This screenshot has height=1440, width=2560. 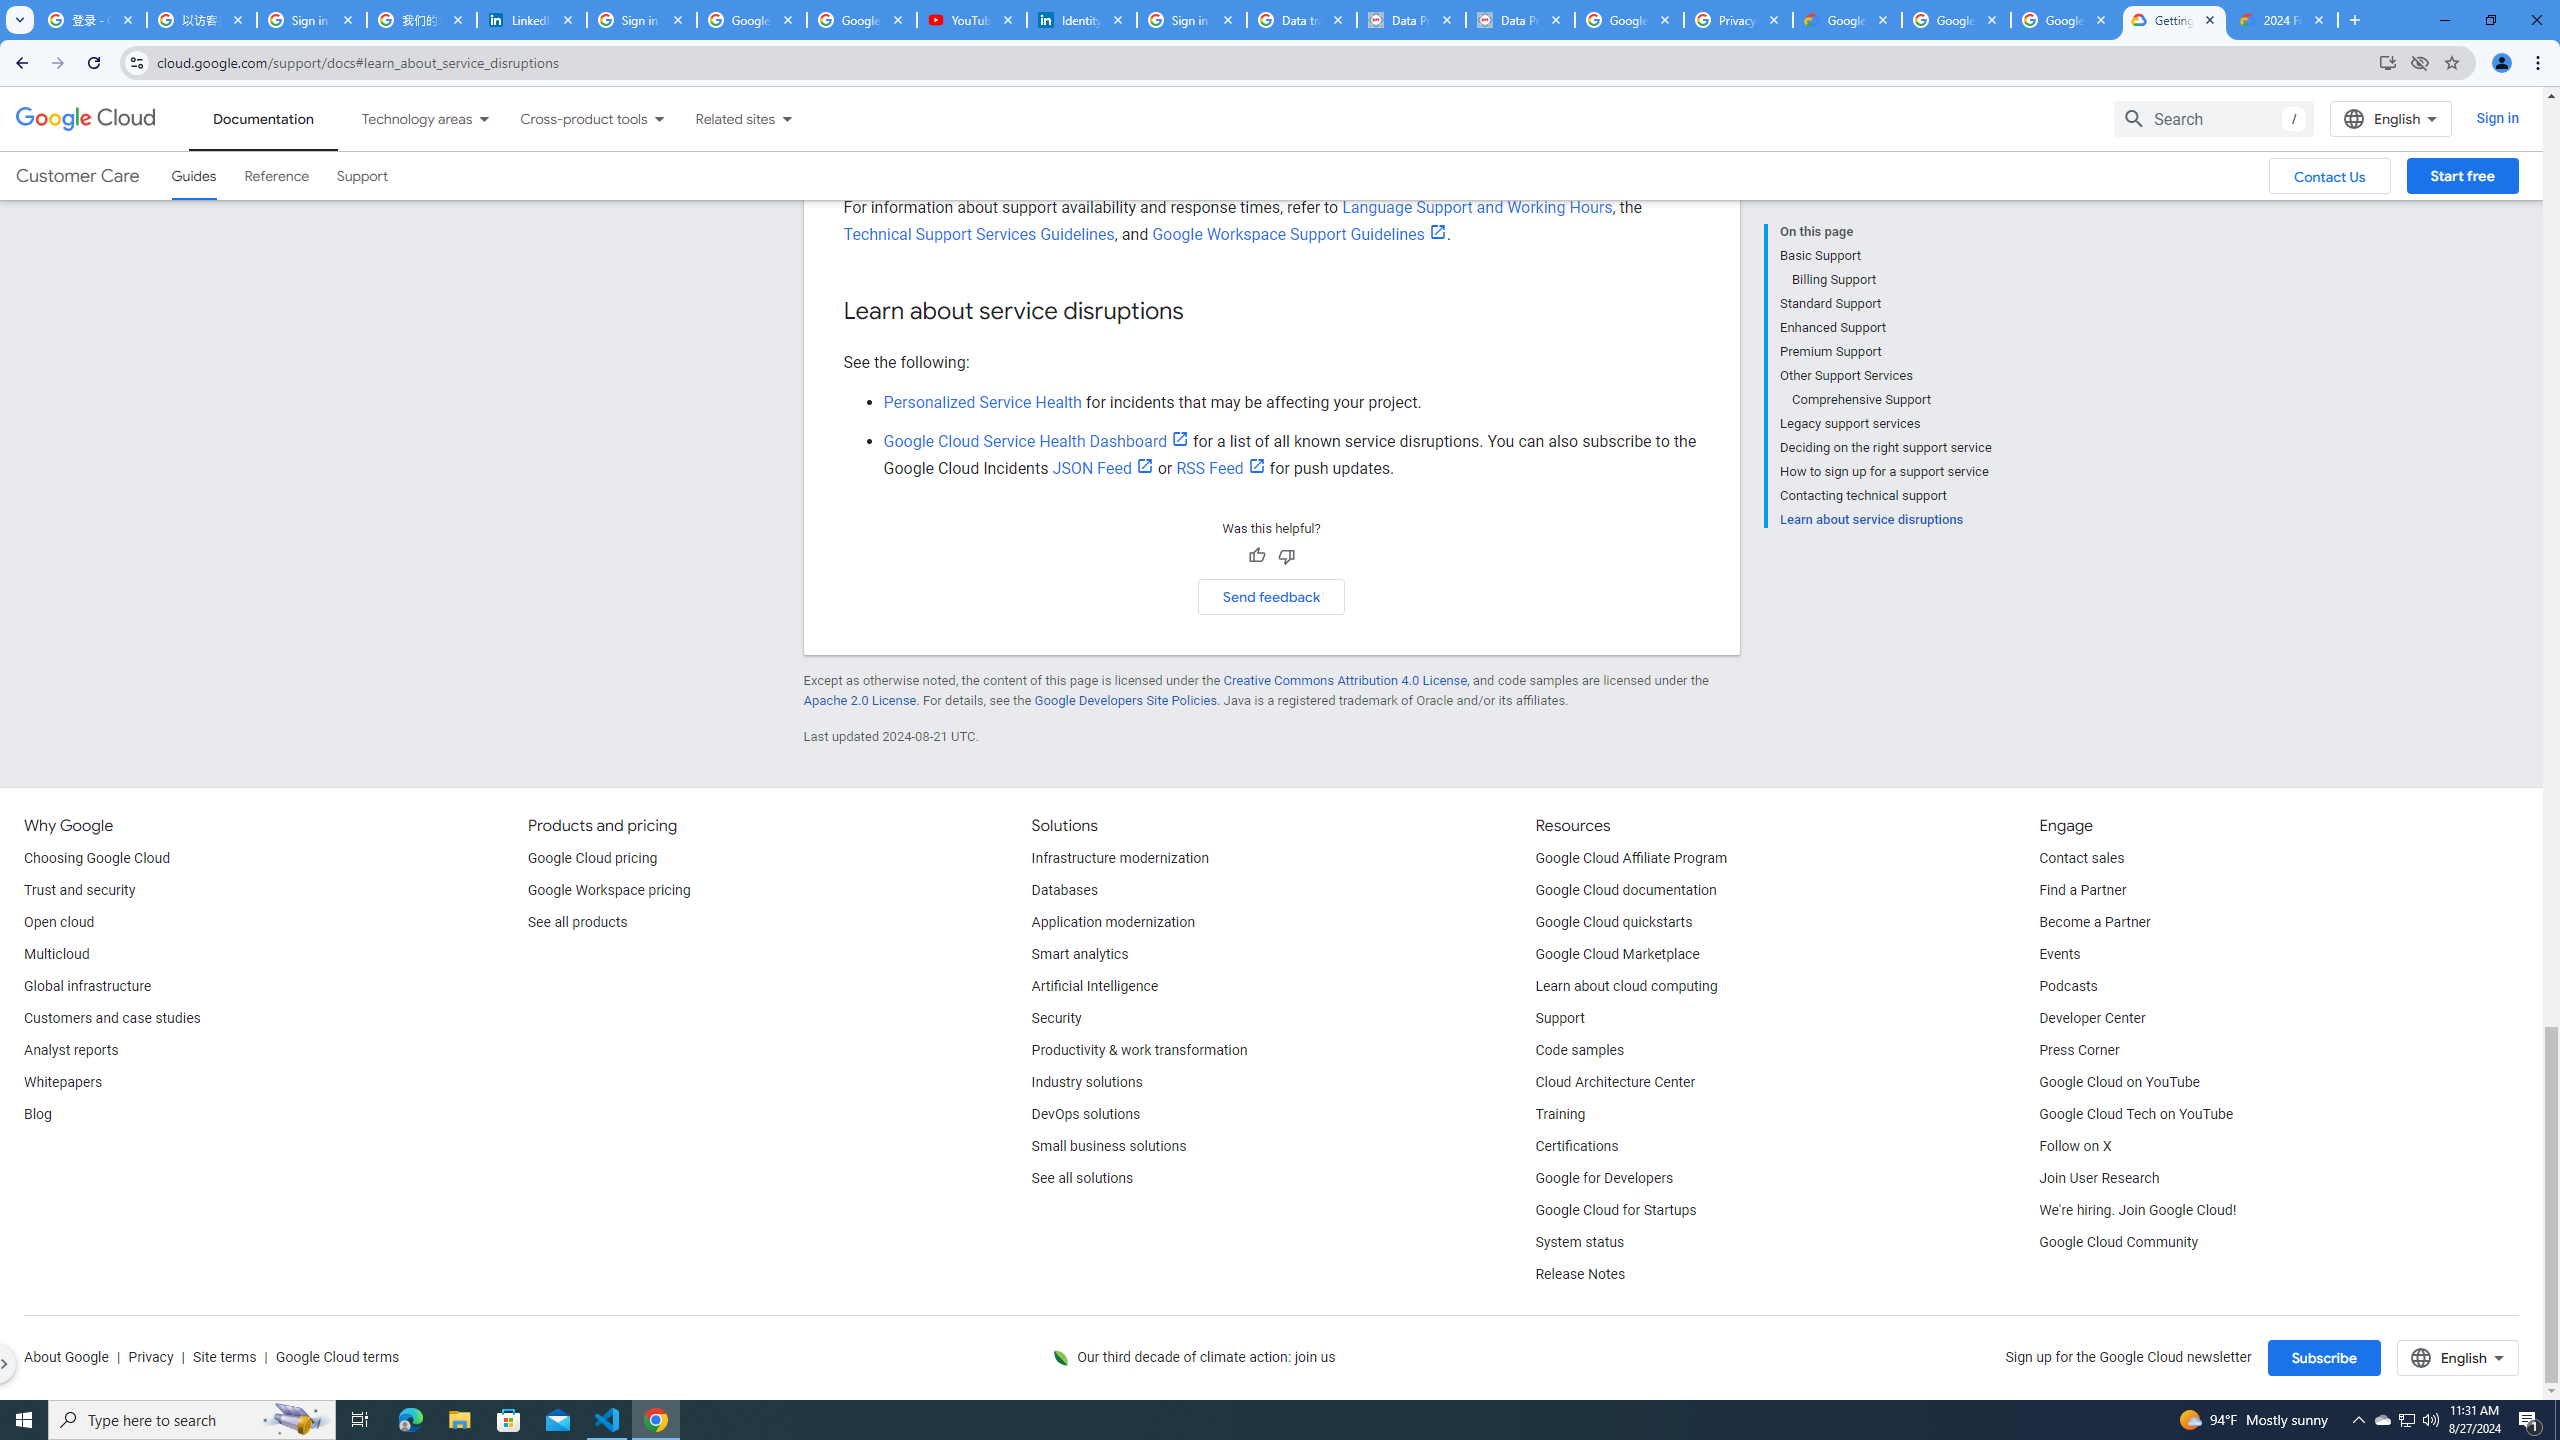 I want to click on Install Google Cloud, so click(x=2388, y=62).